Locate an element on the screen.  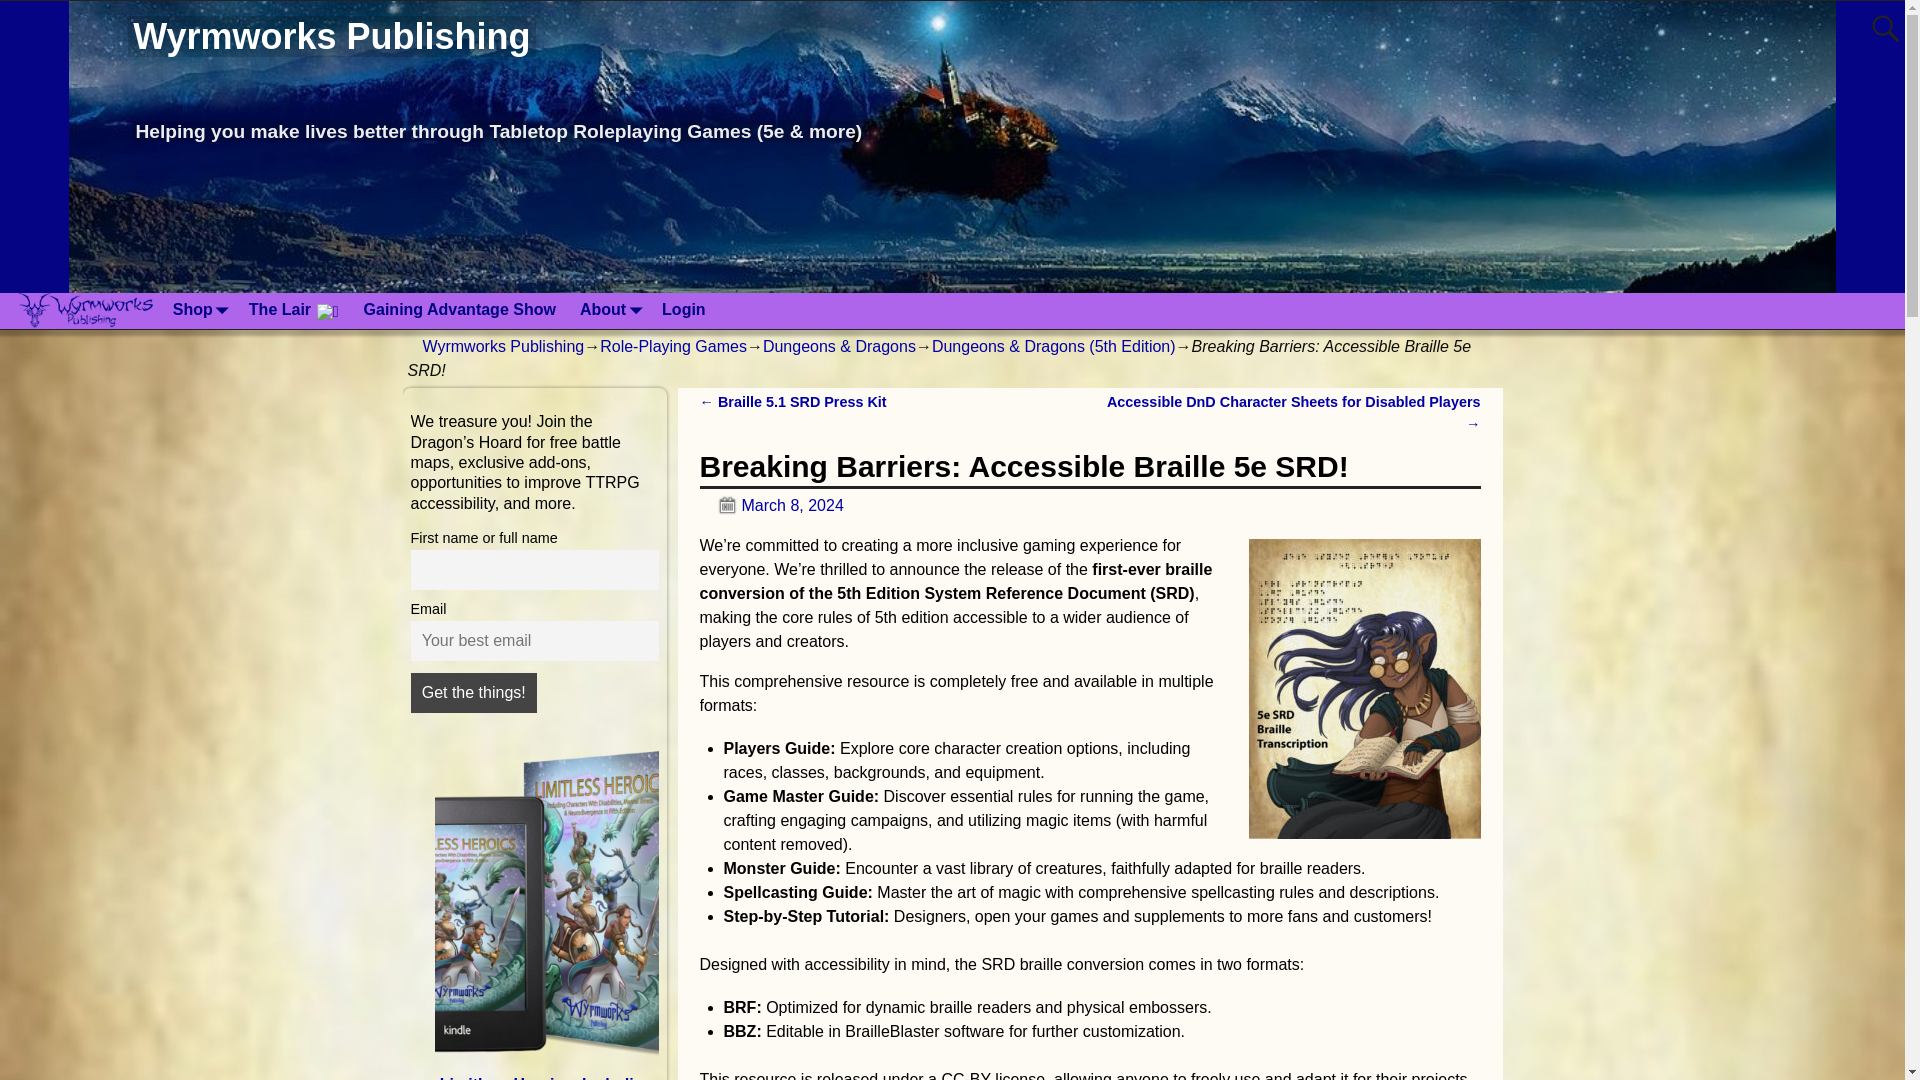
Gaining Advantage Show is located at coordinates (460, 310).